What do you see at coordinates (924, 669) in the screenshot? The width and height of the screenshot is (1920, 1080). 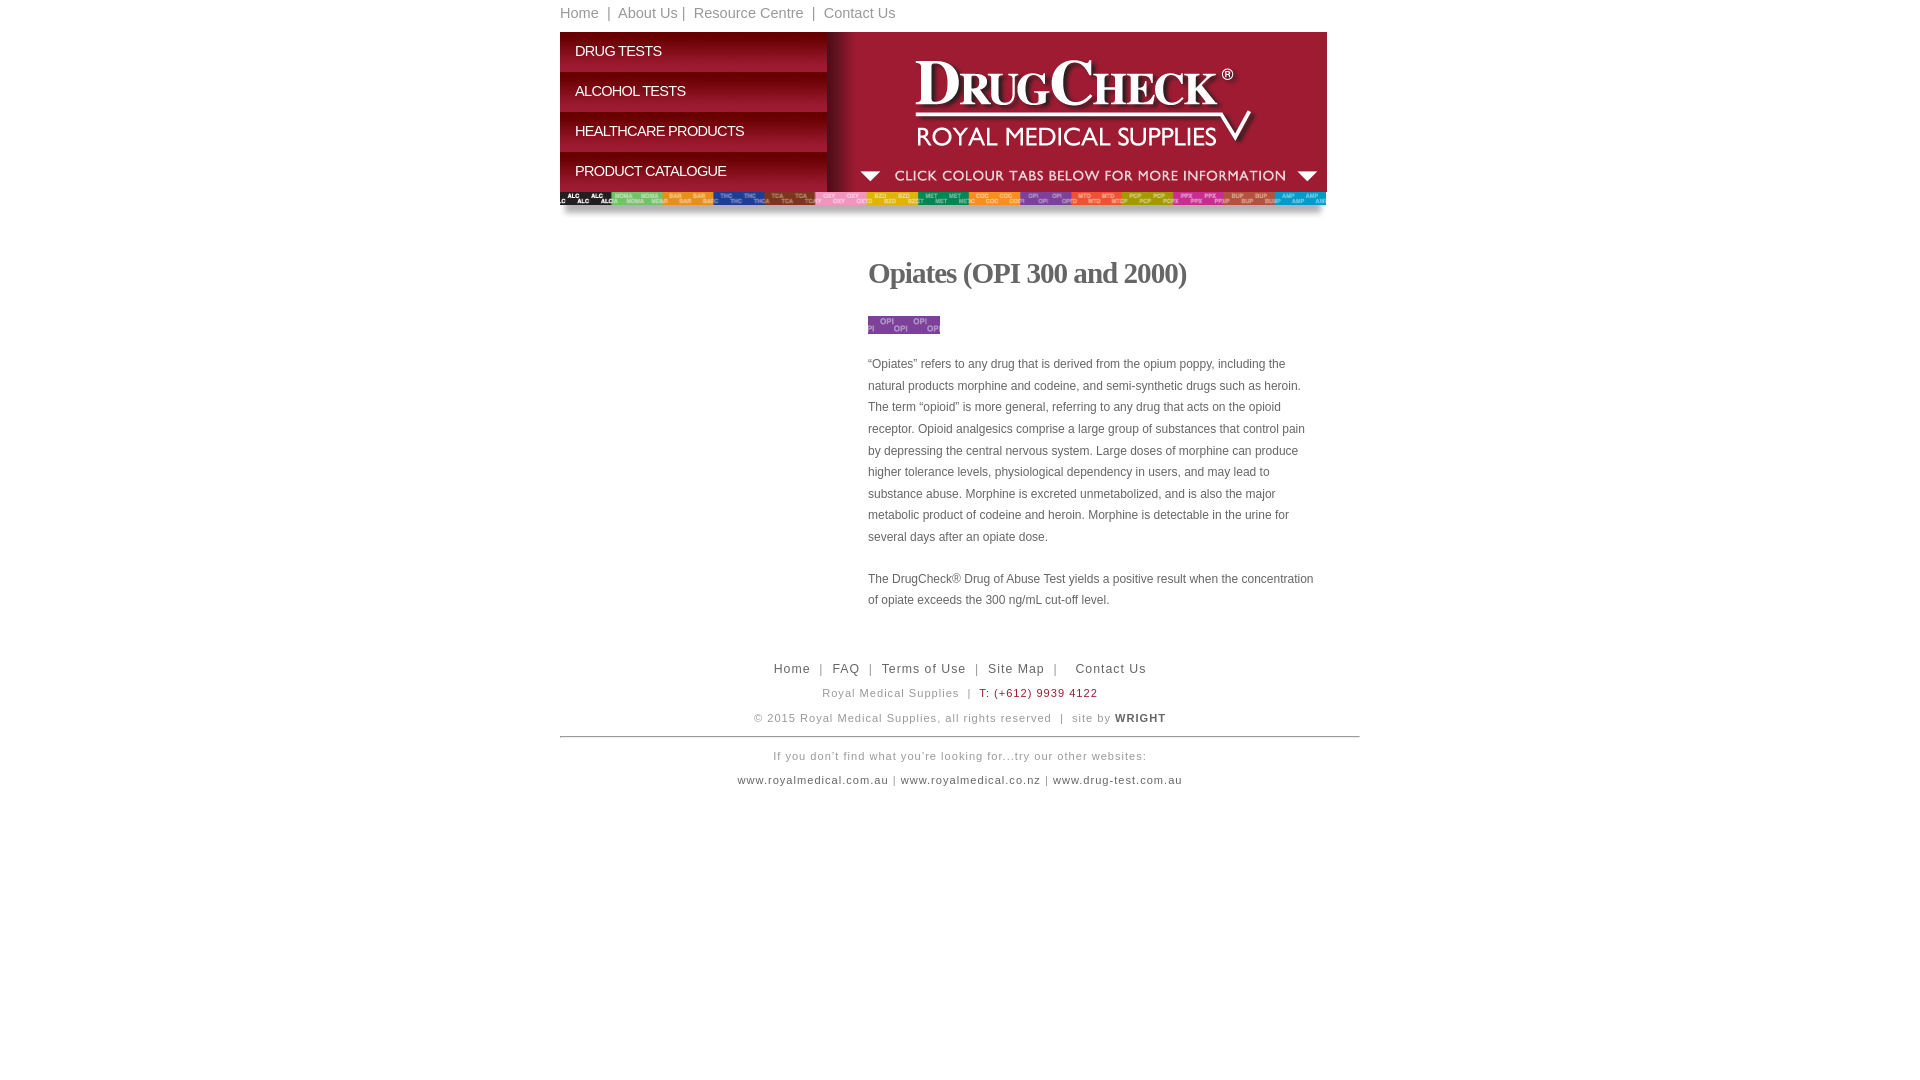 I see `Terms of Use` at bounding box center [924, 669].